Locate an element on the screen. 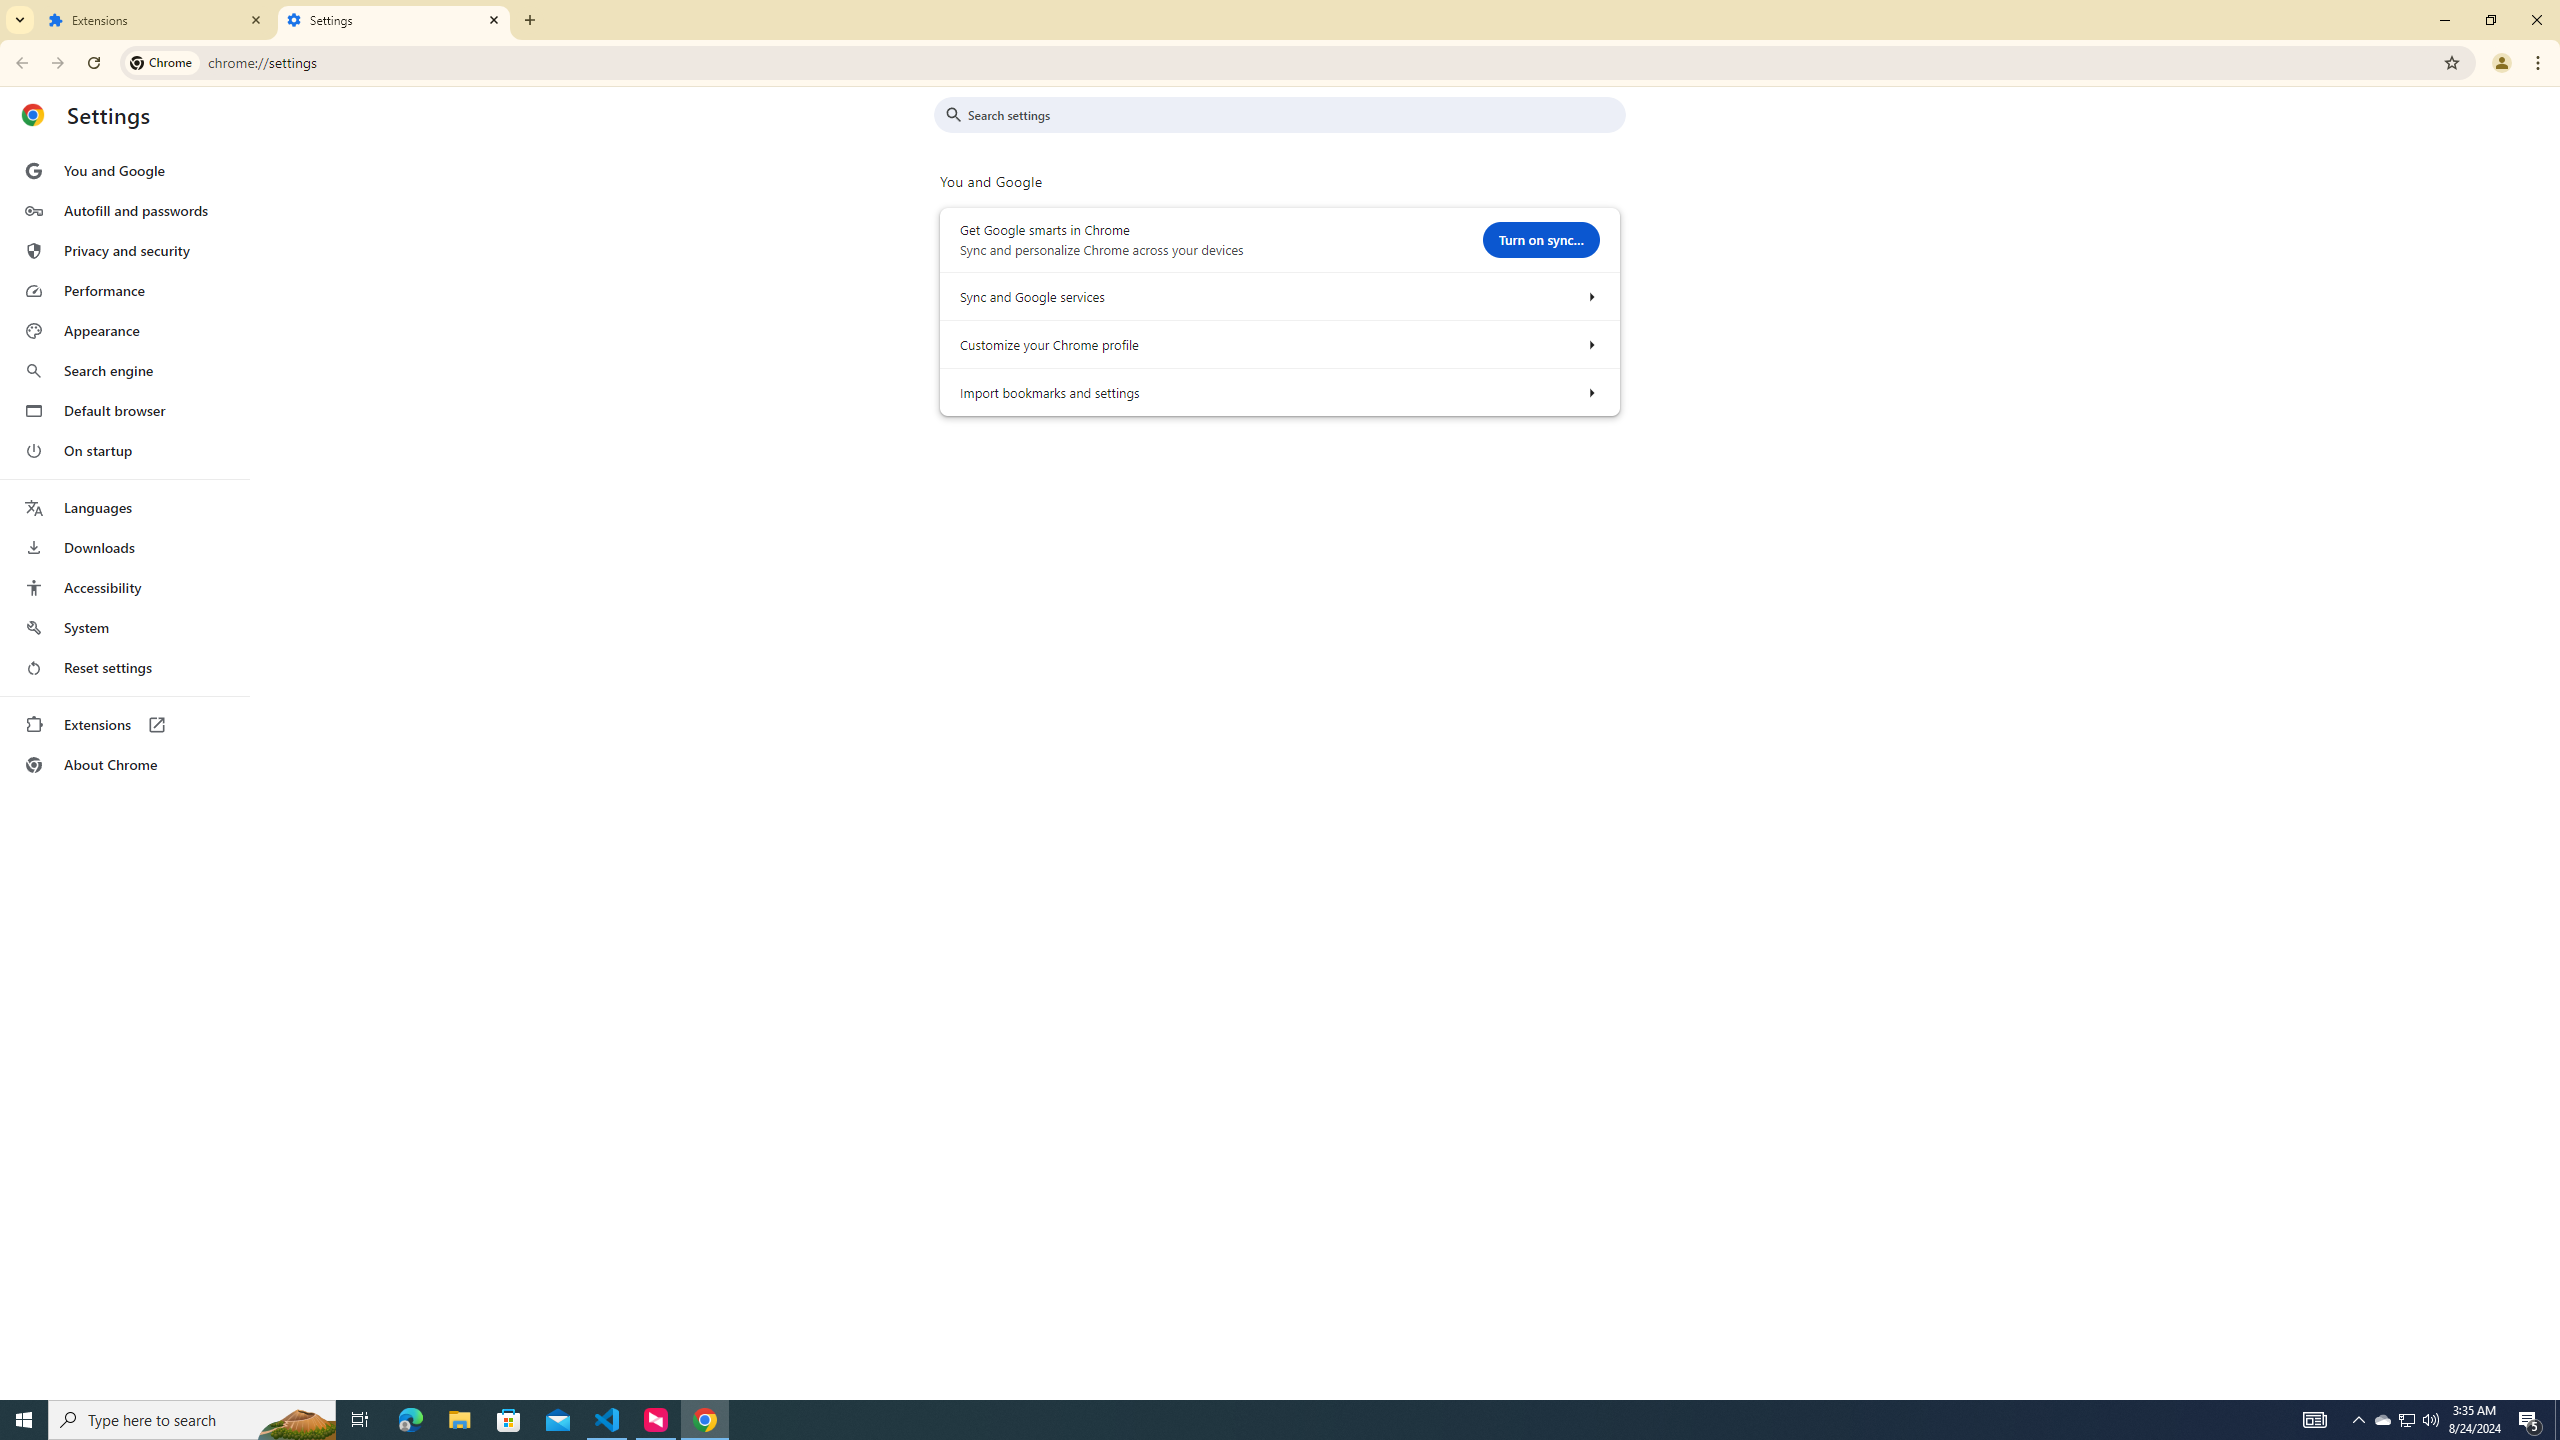 Image resolution: width=2560 pixels, height=1440 pixels. Sync and Google services is located at coordinates (1590, 296).